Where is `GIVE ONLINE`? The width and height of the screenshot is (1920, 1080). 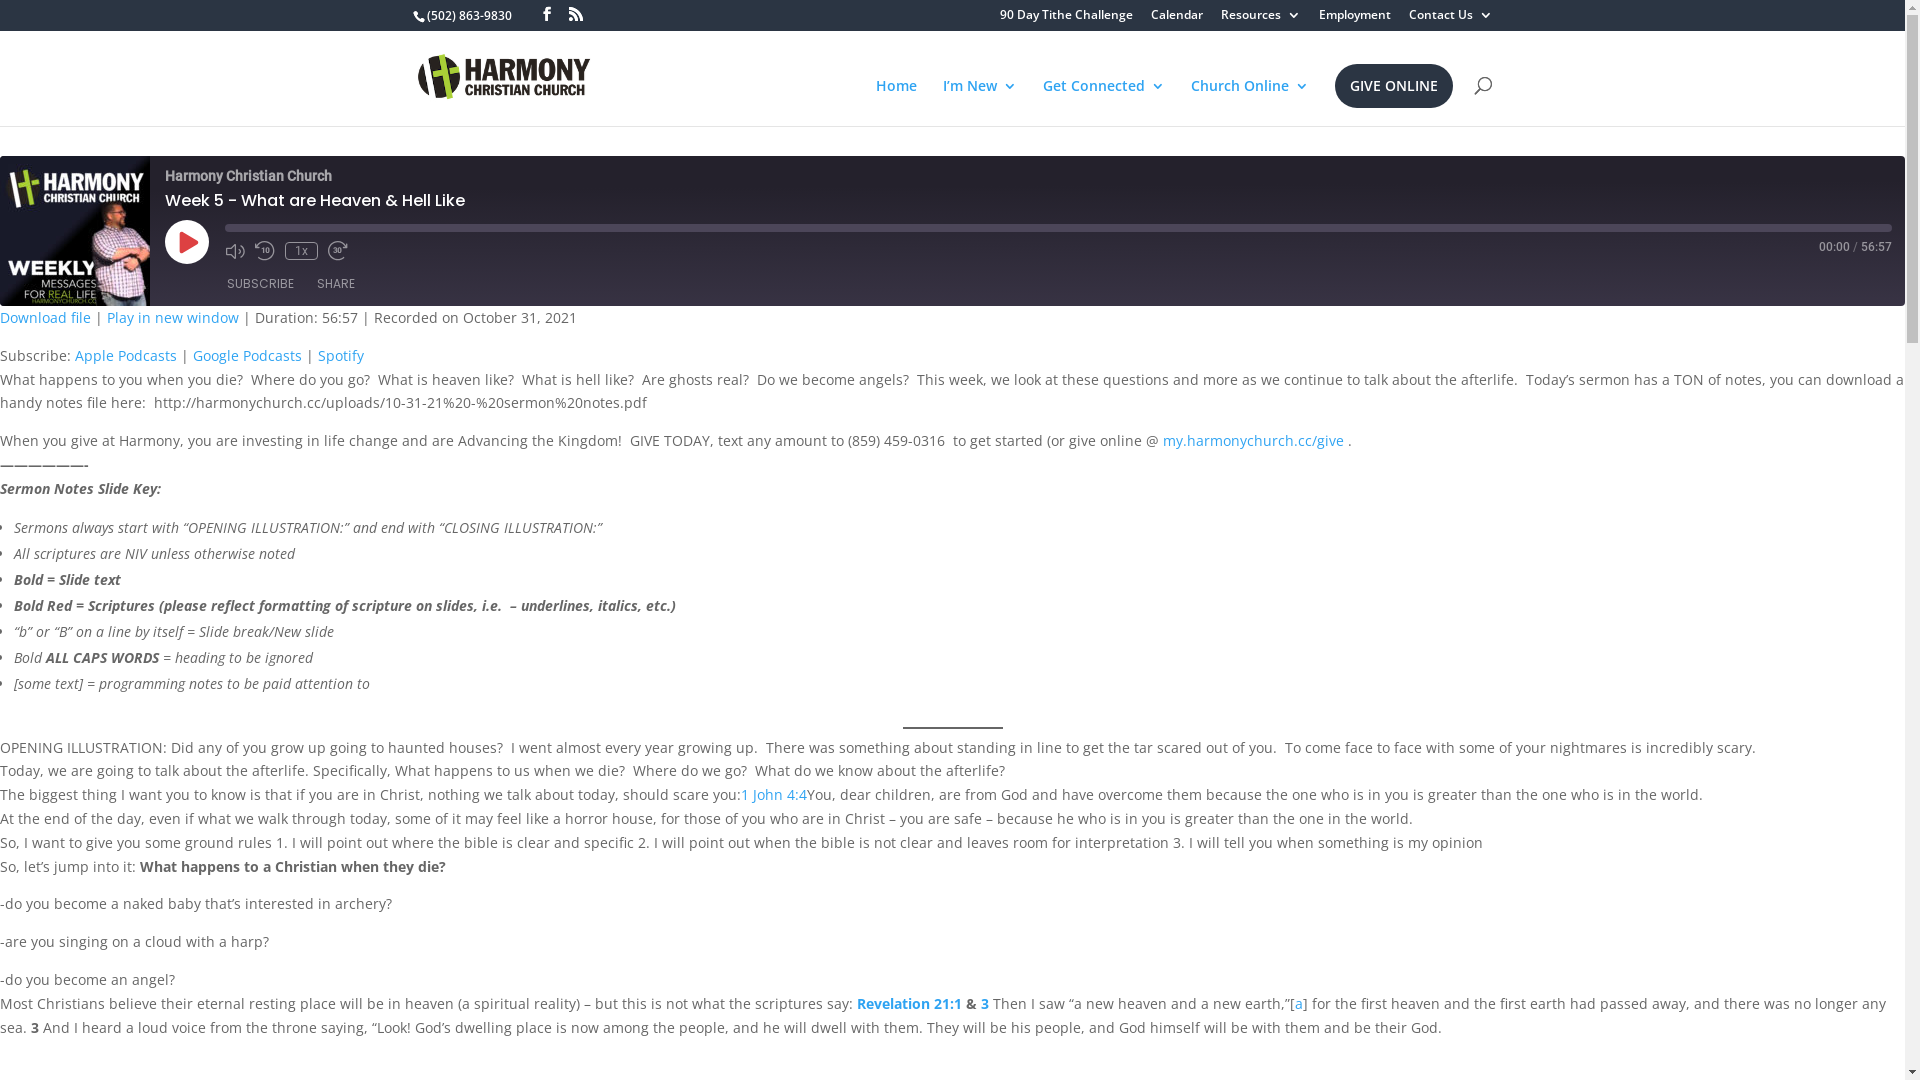 GIVE ONLINE is located at coordinates (1393, 86).